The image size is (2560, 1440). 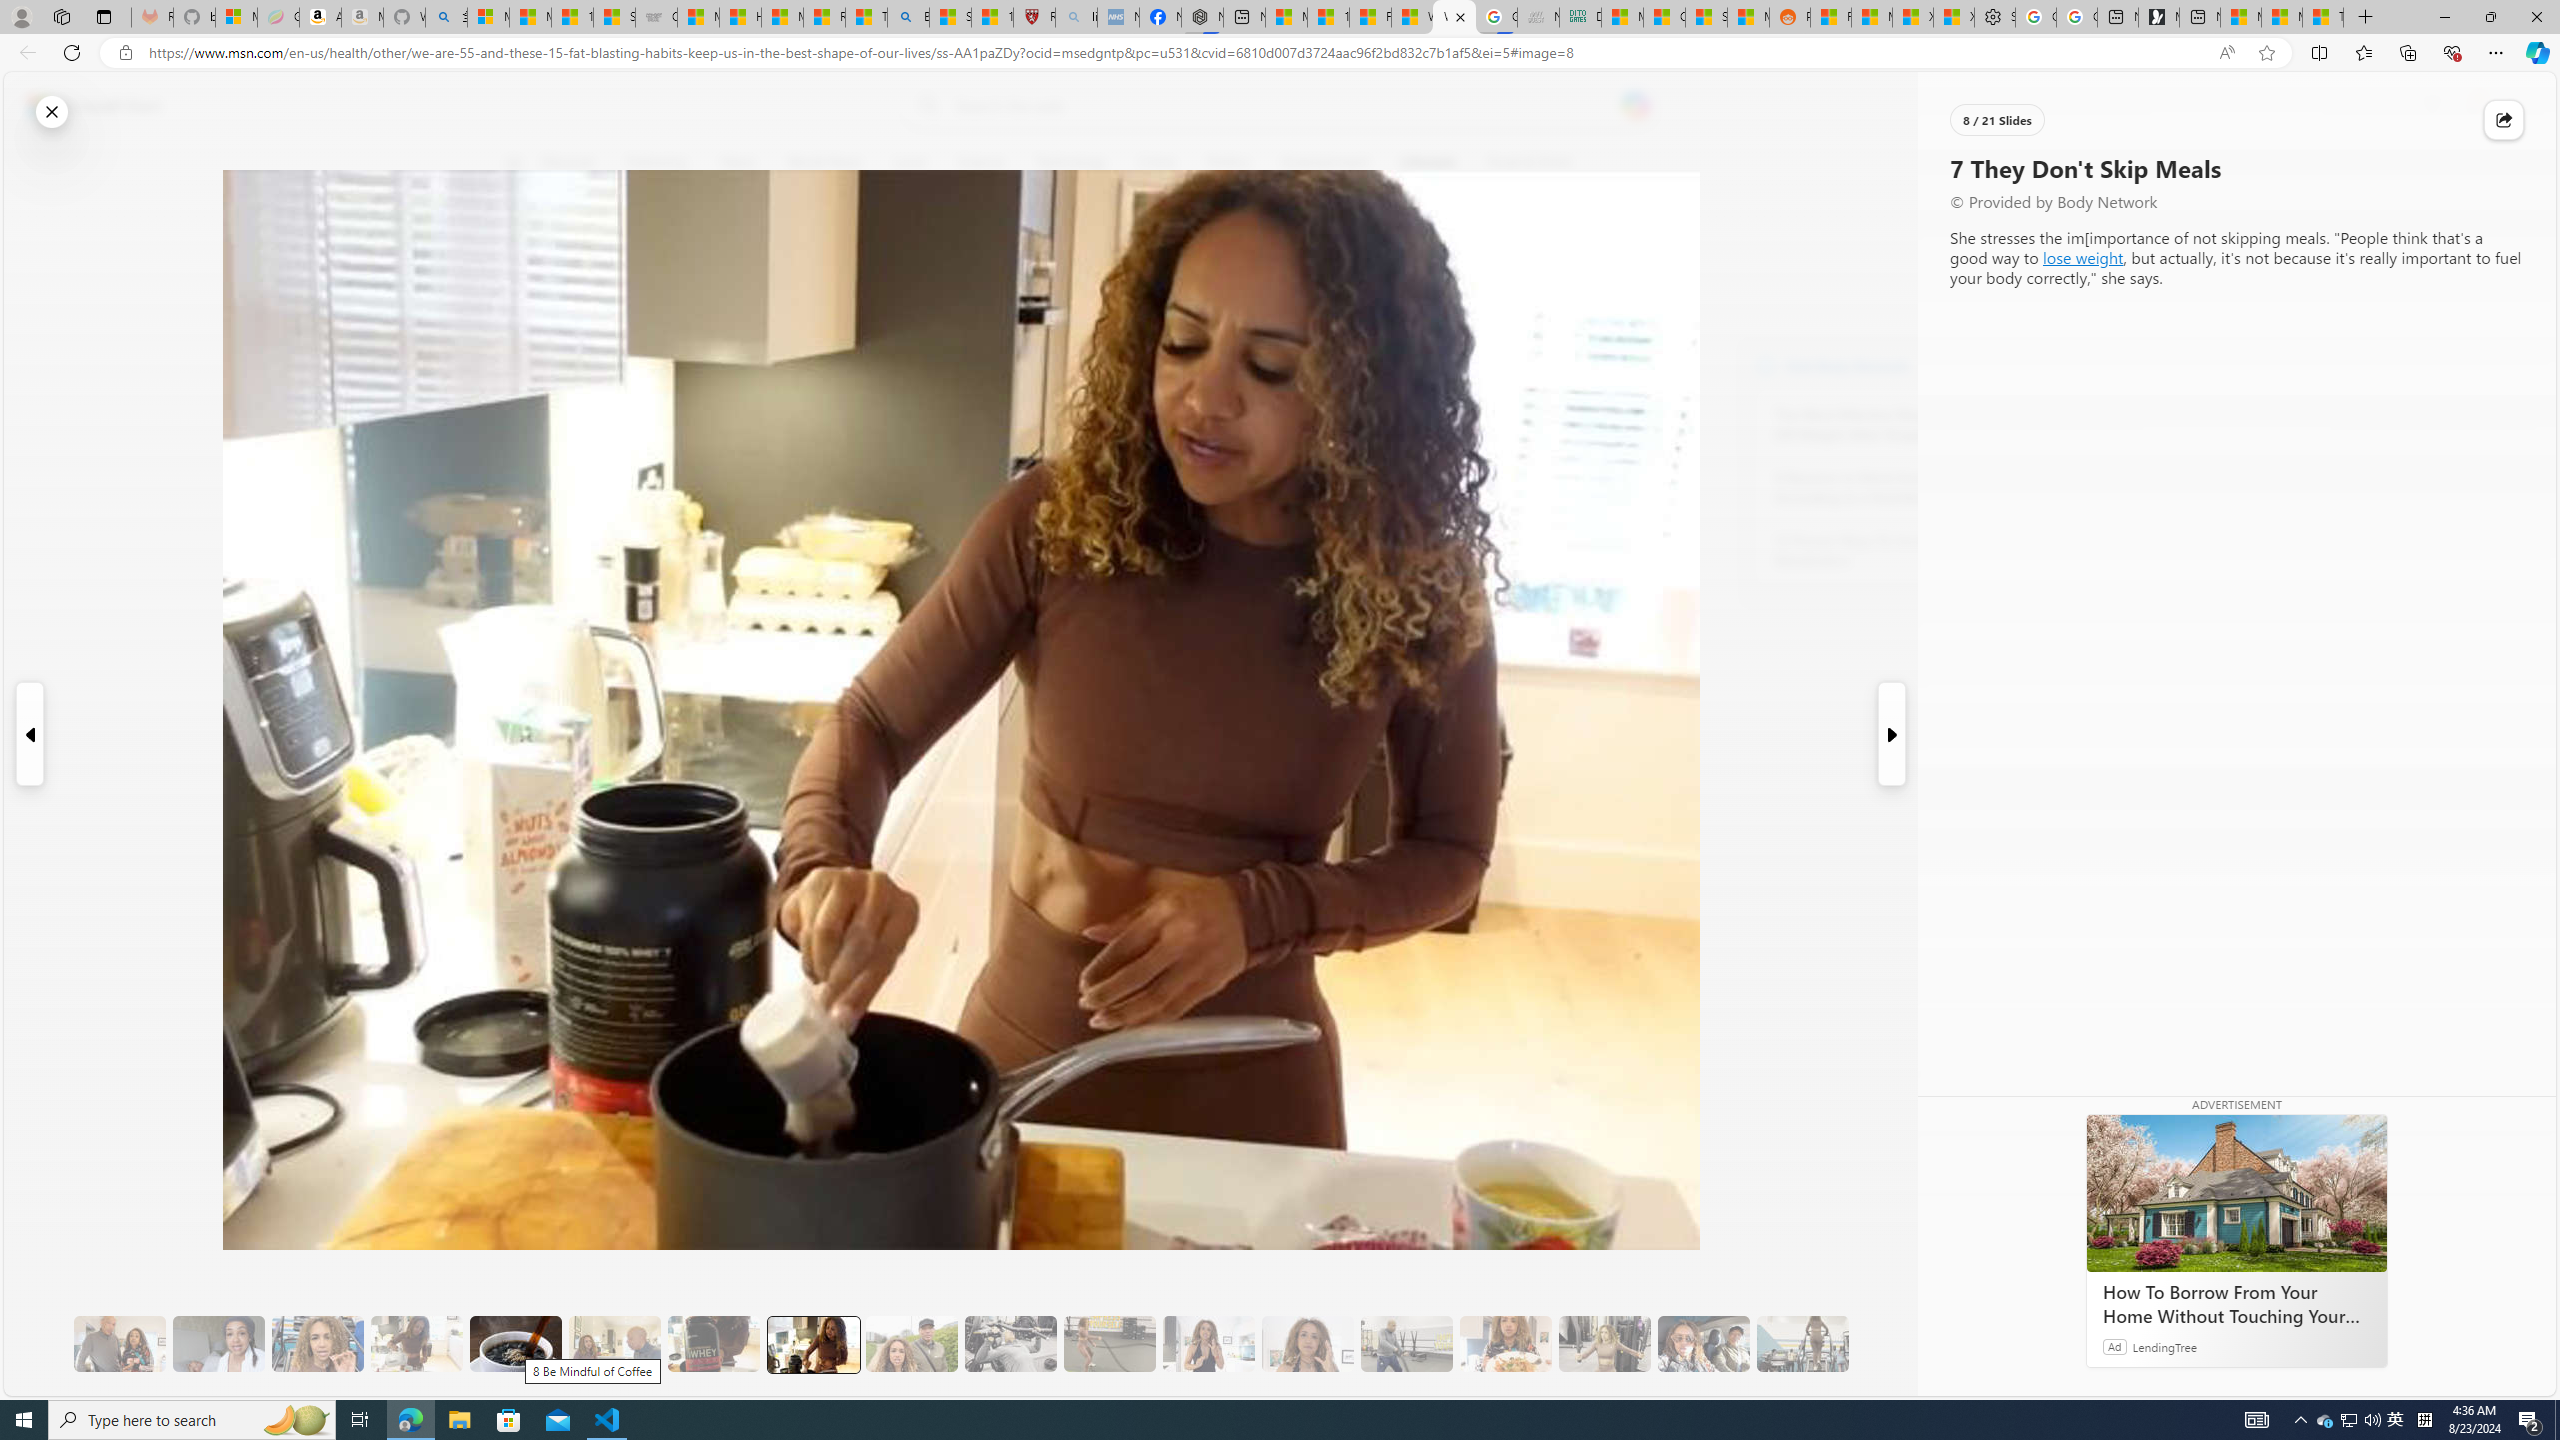 What do you see at coordinates (514, 163) in the screenshot?
I see `Class: button-glyph` at bounding box center [514, 163].